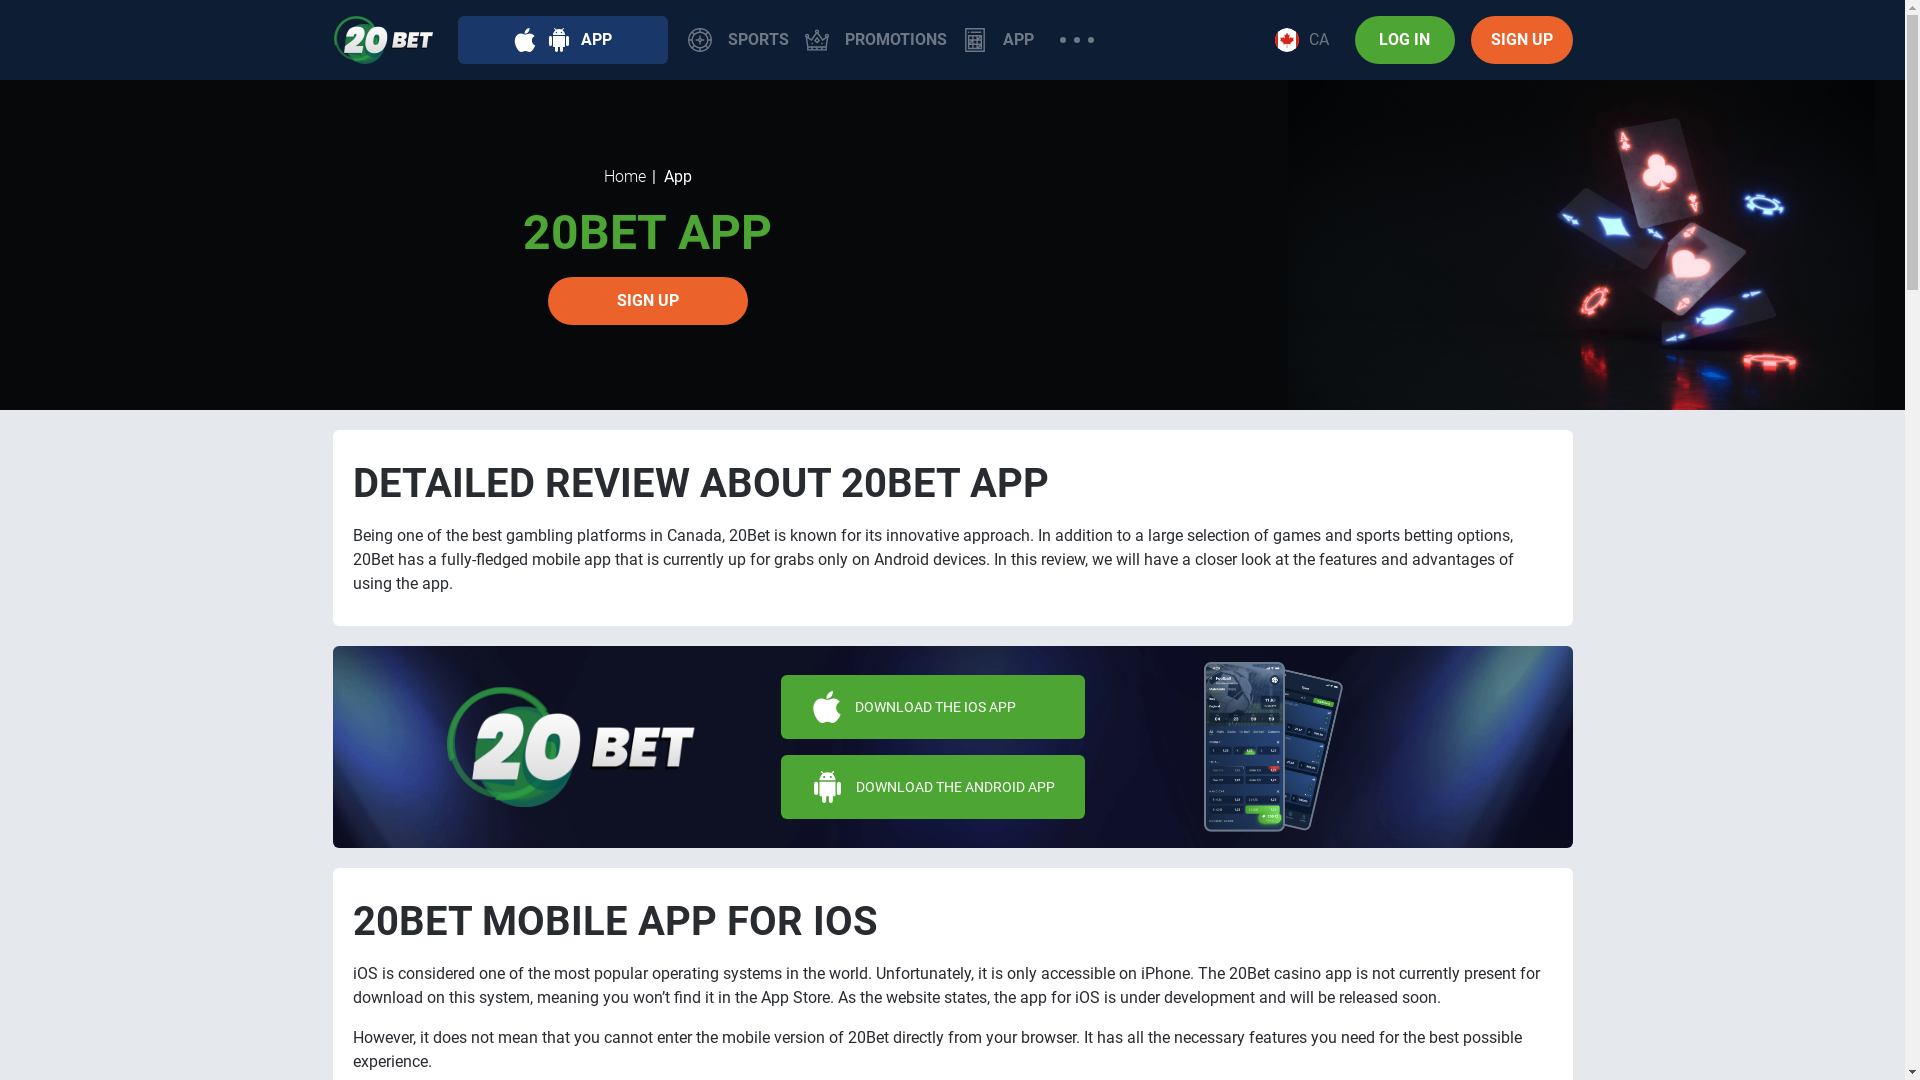  What do you see at coordinates (828, 787) in the screenshot?
I see `android` at bounding box center [828, 787].